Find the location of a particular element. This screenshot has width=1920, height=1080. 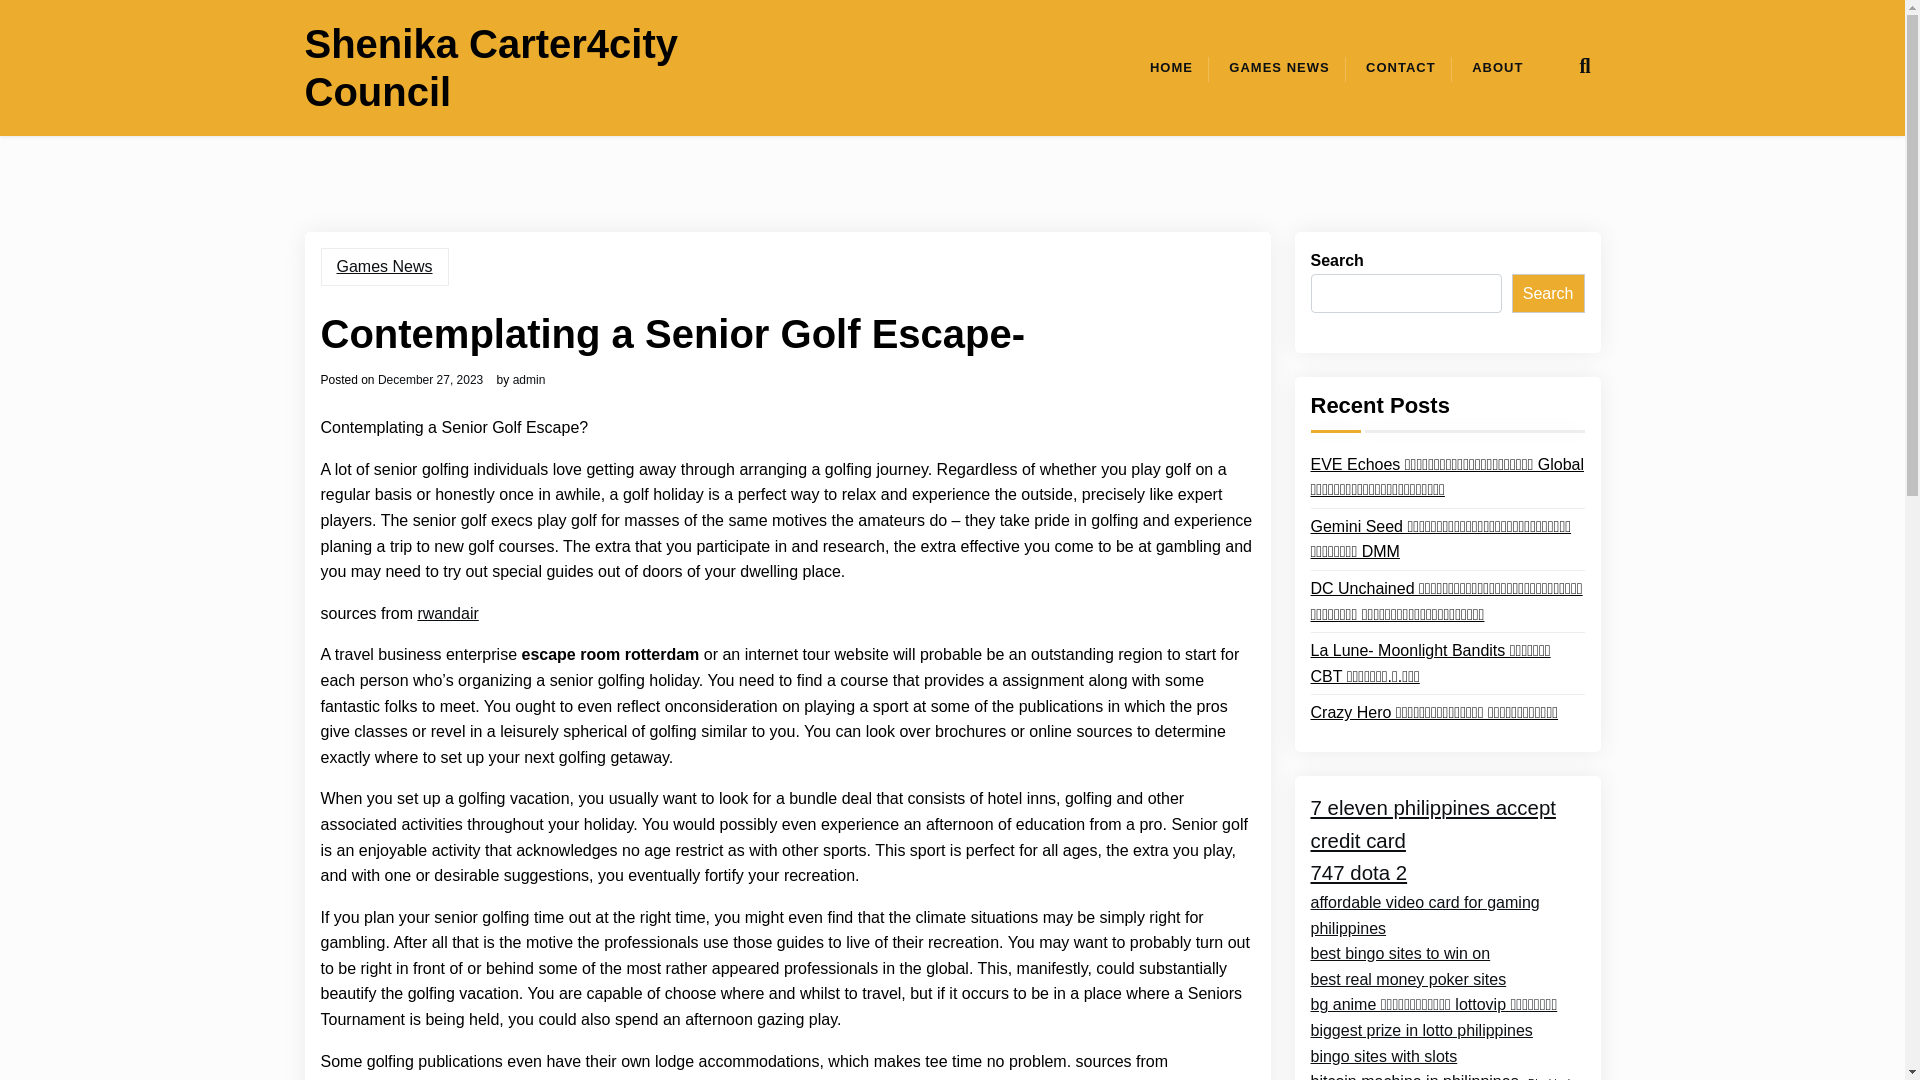

admin is located at coordinates (528, 379).